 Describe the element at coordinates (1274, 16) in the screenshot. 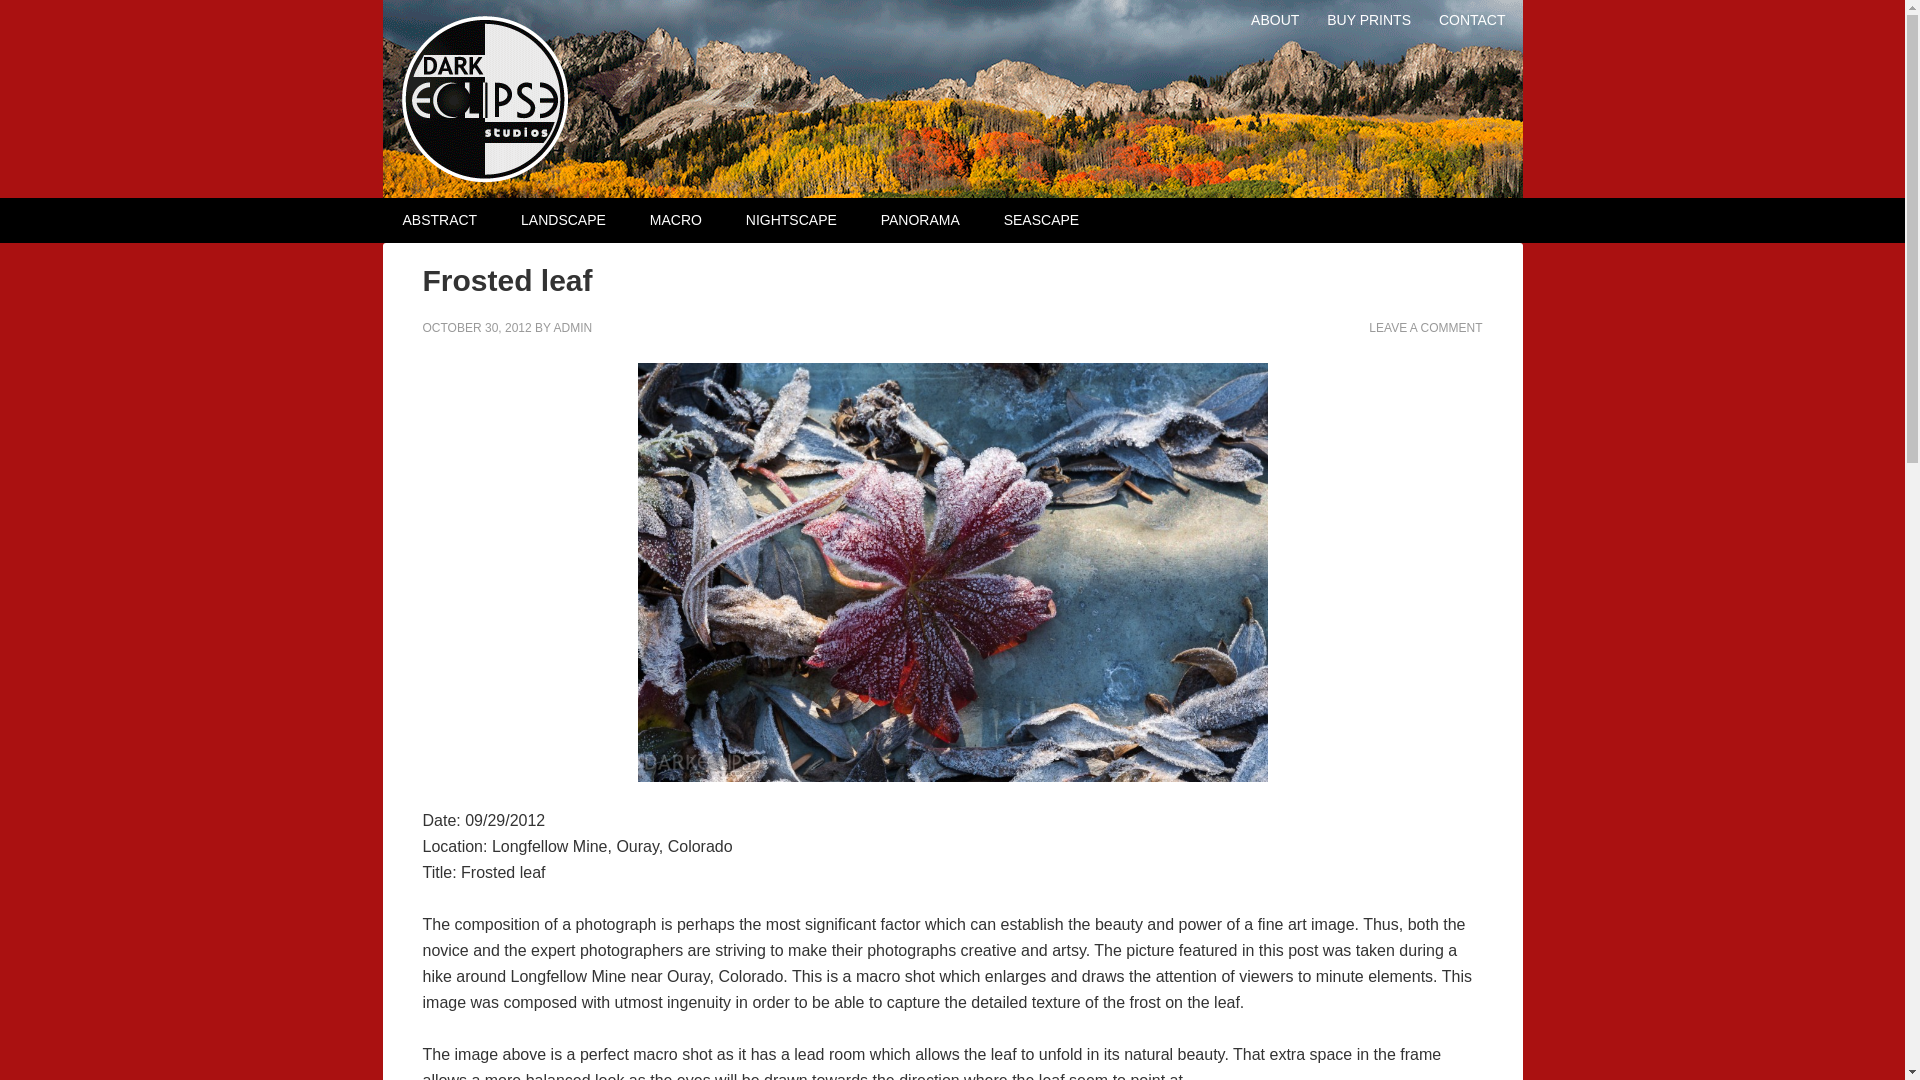

I see `ABOUT` at that location.